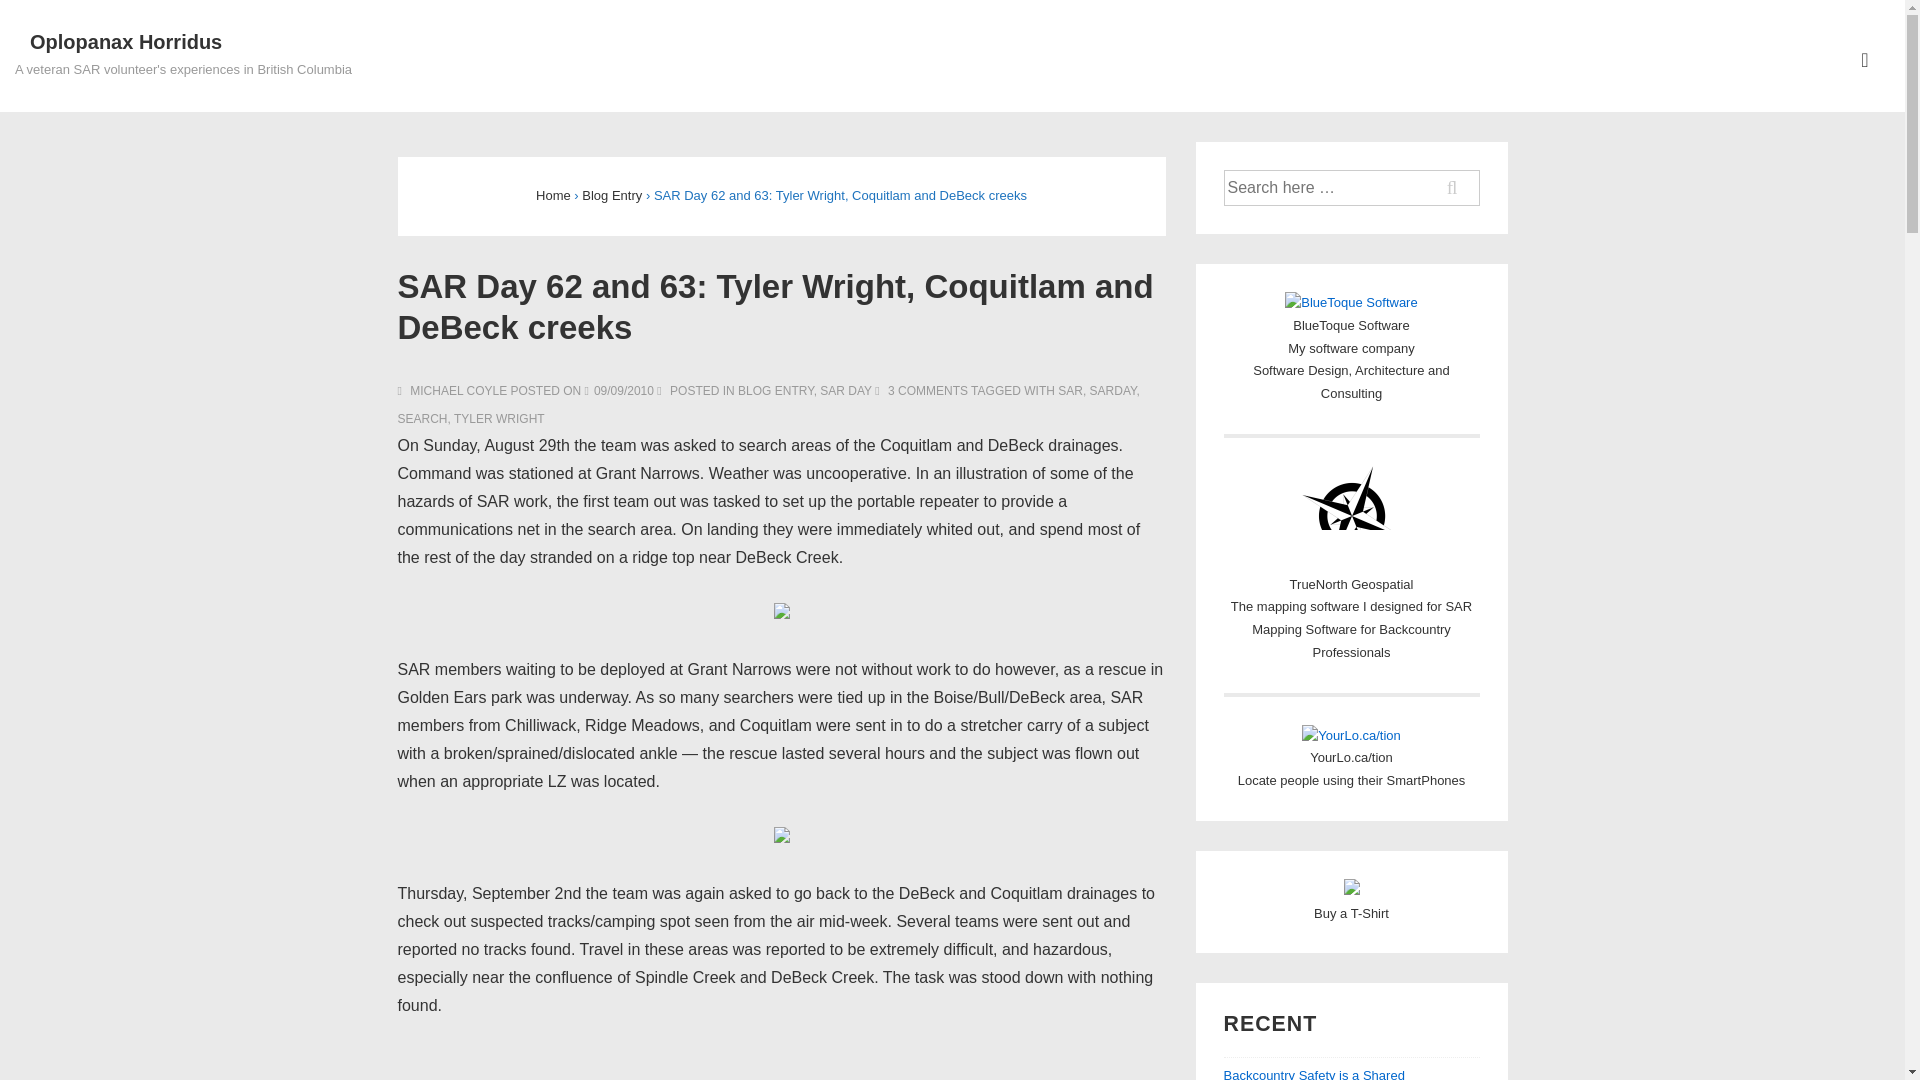  What do you see at coordinates (454, 391) in the screenshot?
I see `MICHAEL COYLE` at bounding box center [454, 391].